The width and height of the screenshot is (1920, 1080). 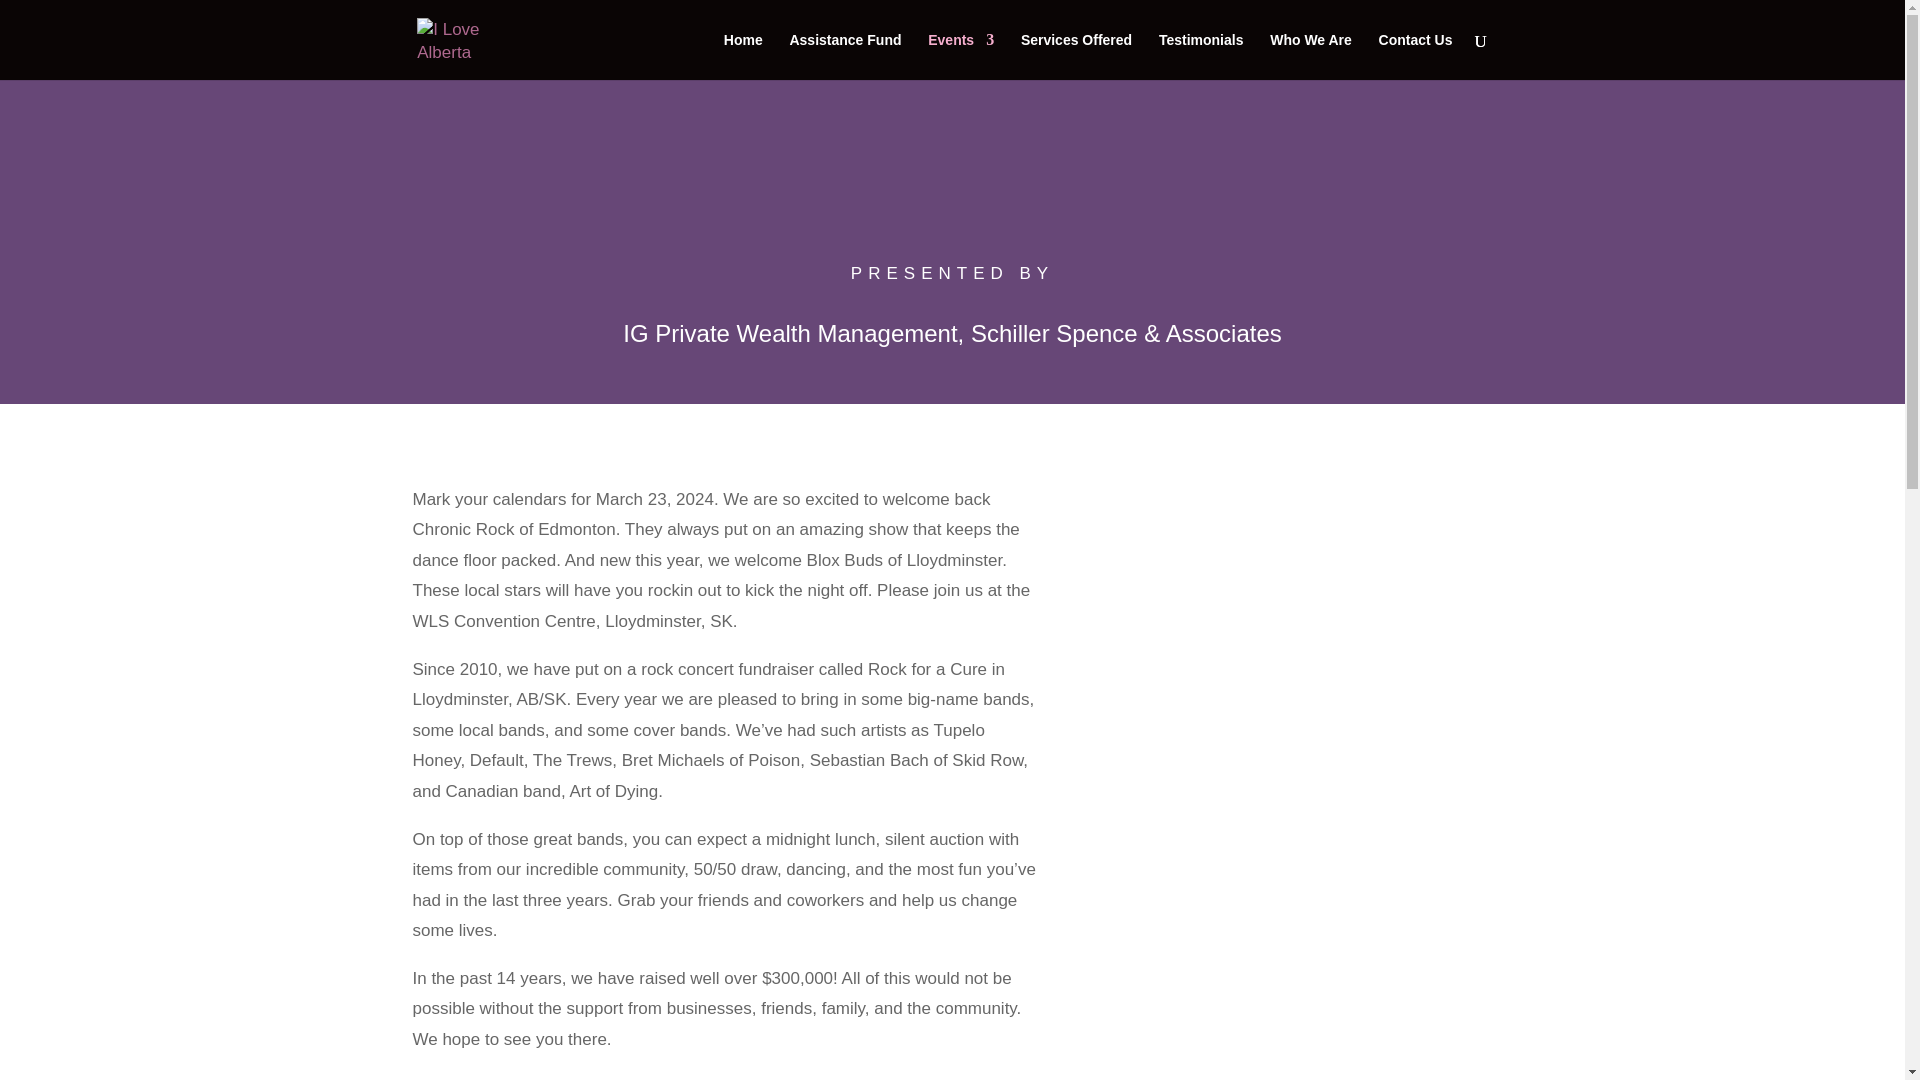 What do you see at coordinates (1416, 56) in the screenshot?
I see `Contact Us` at bounding box center [1416, 56].